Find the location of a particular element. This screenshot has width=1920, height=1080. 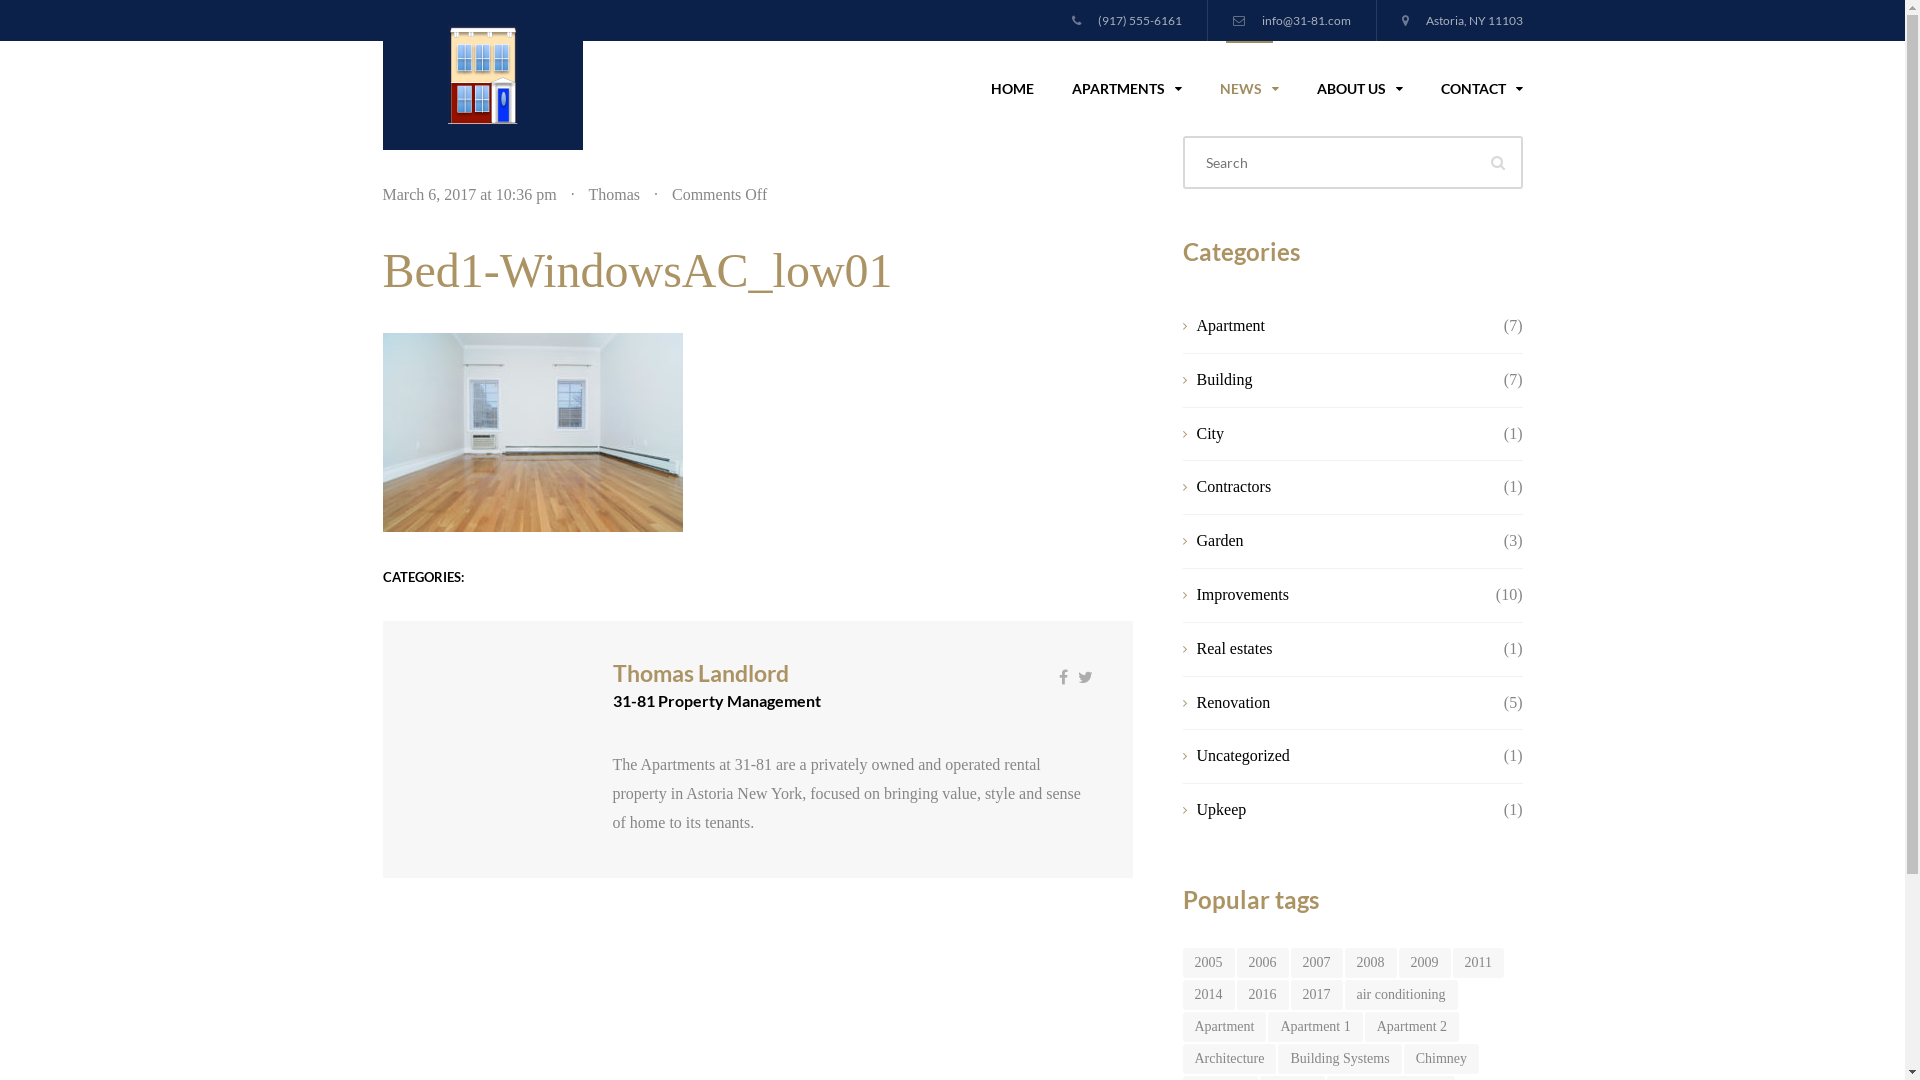

NEWS is located at coordinates (1248, 88).